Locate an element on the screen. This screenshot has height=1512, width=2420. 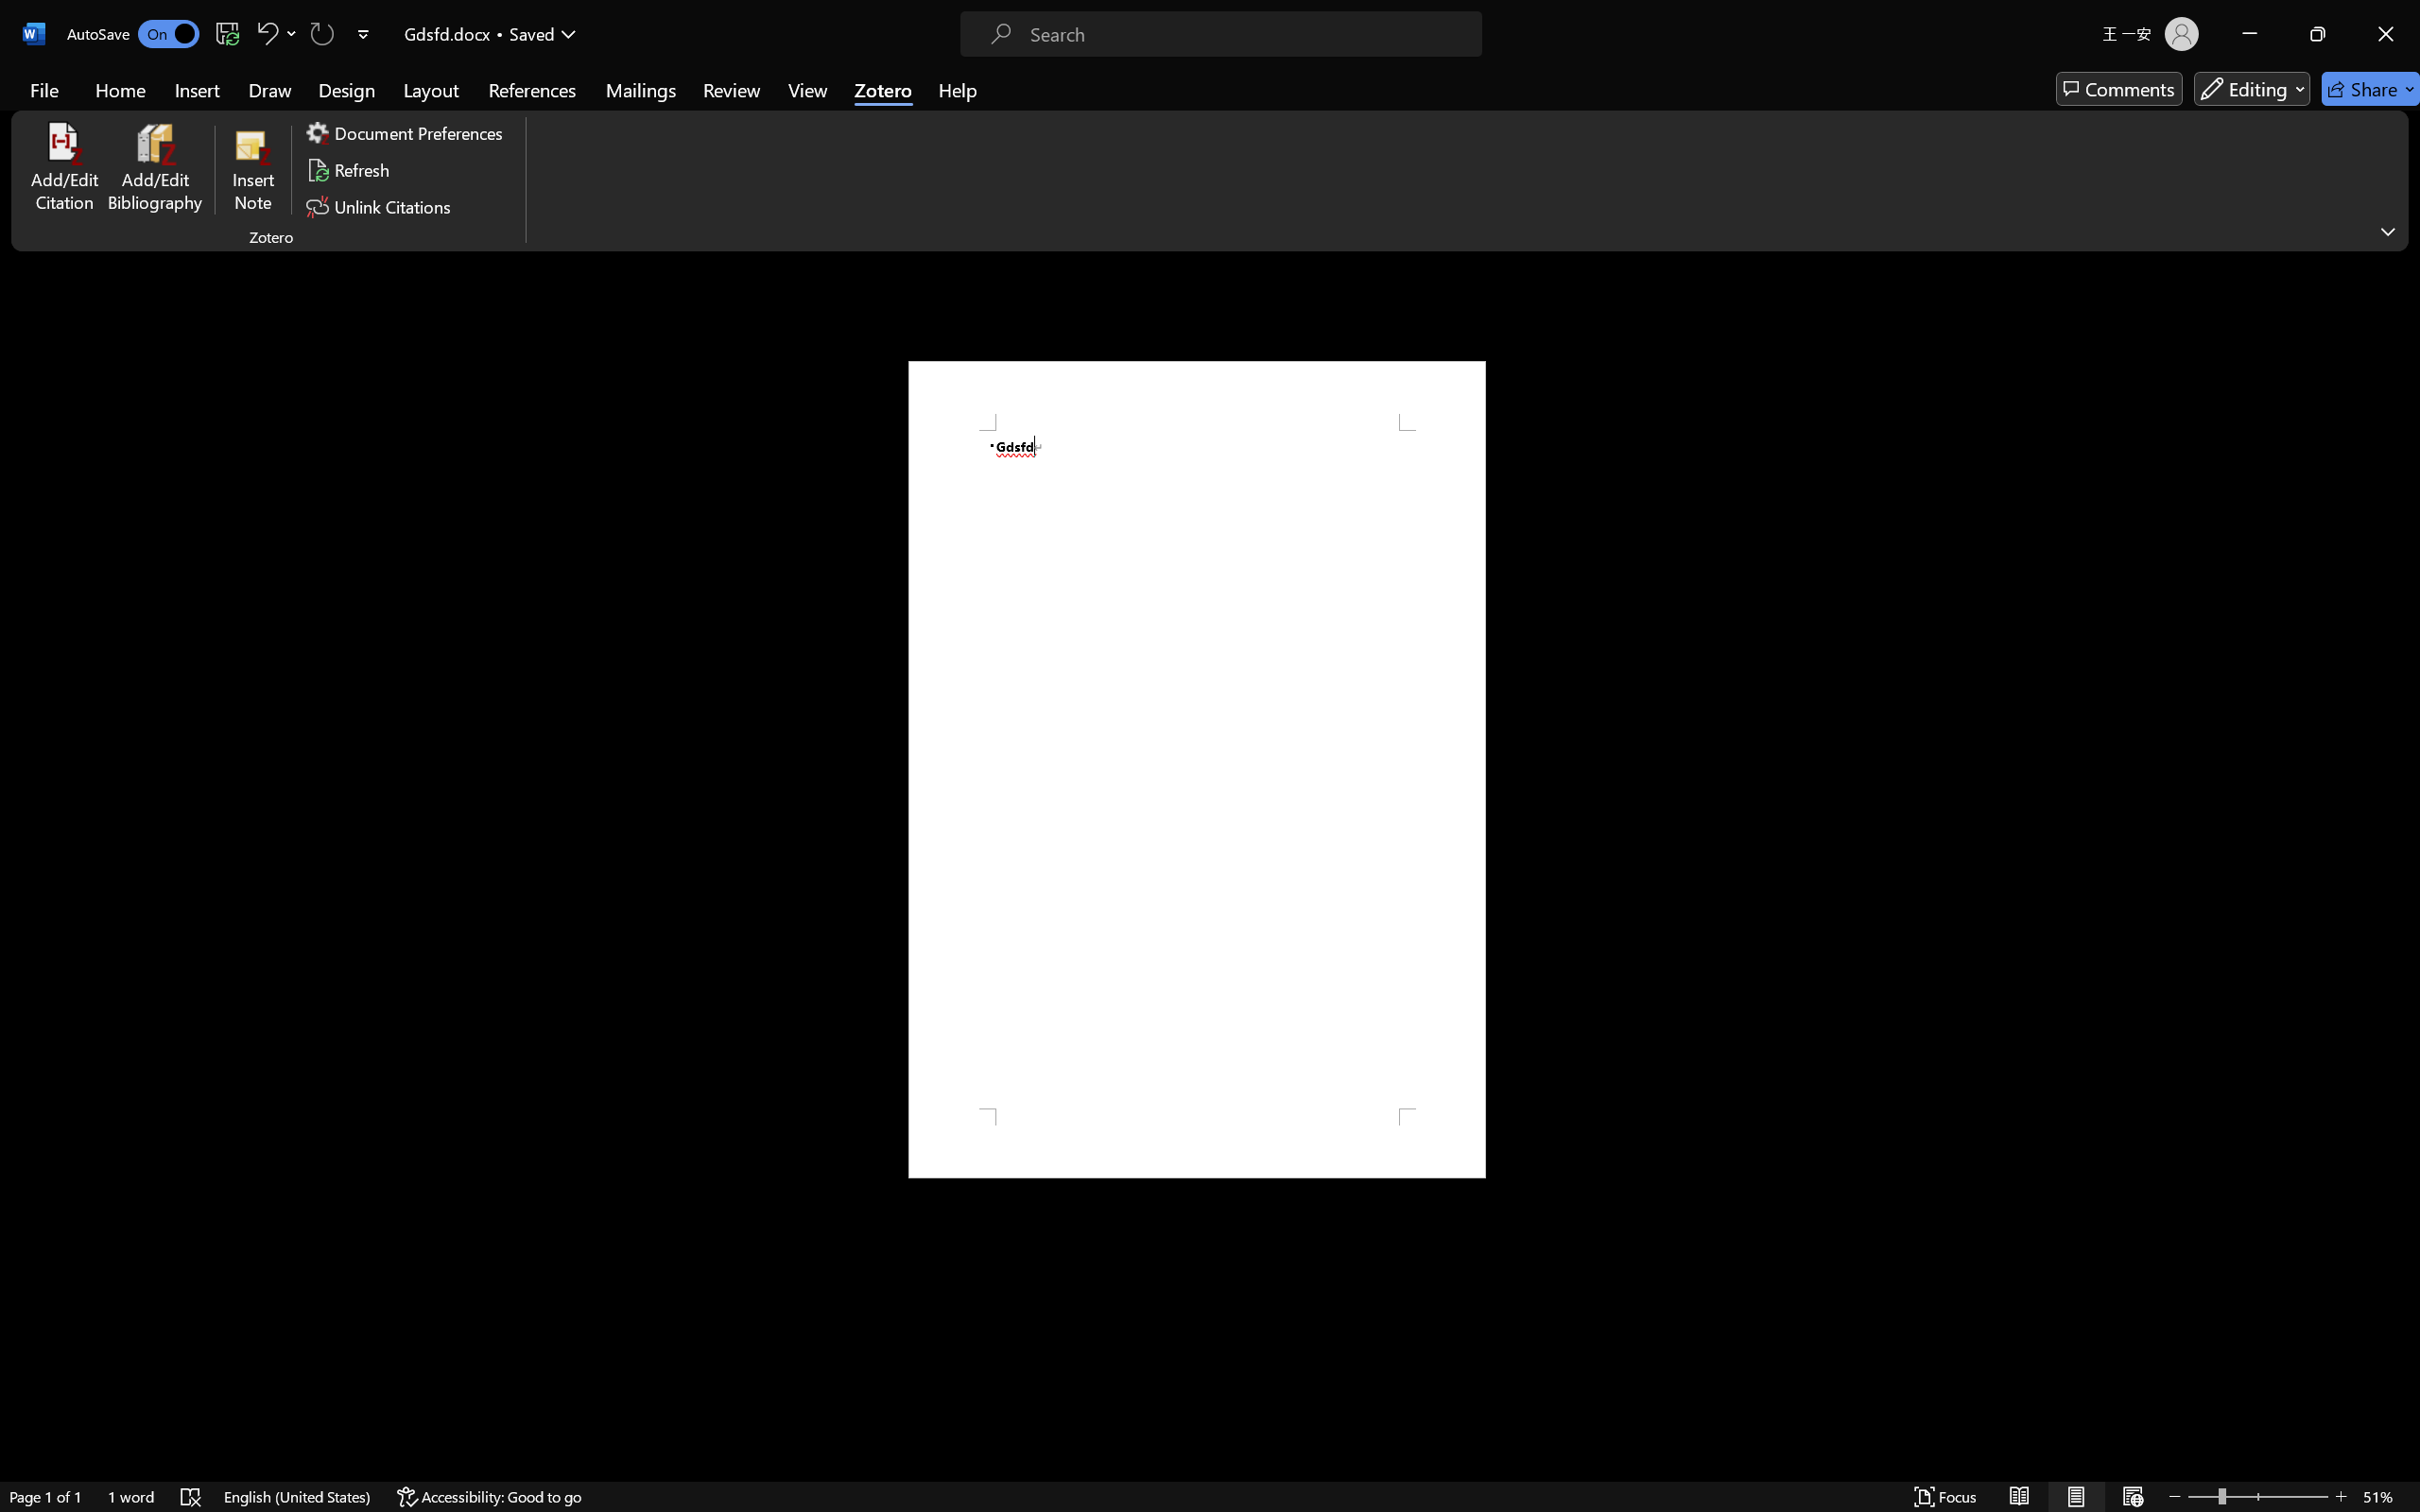
Page 1 content is located at coordinates (1197, 769).